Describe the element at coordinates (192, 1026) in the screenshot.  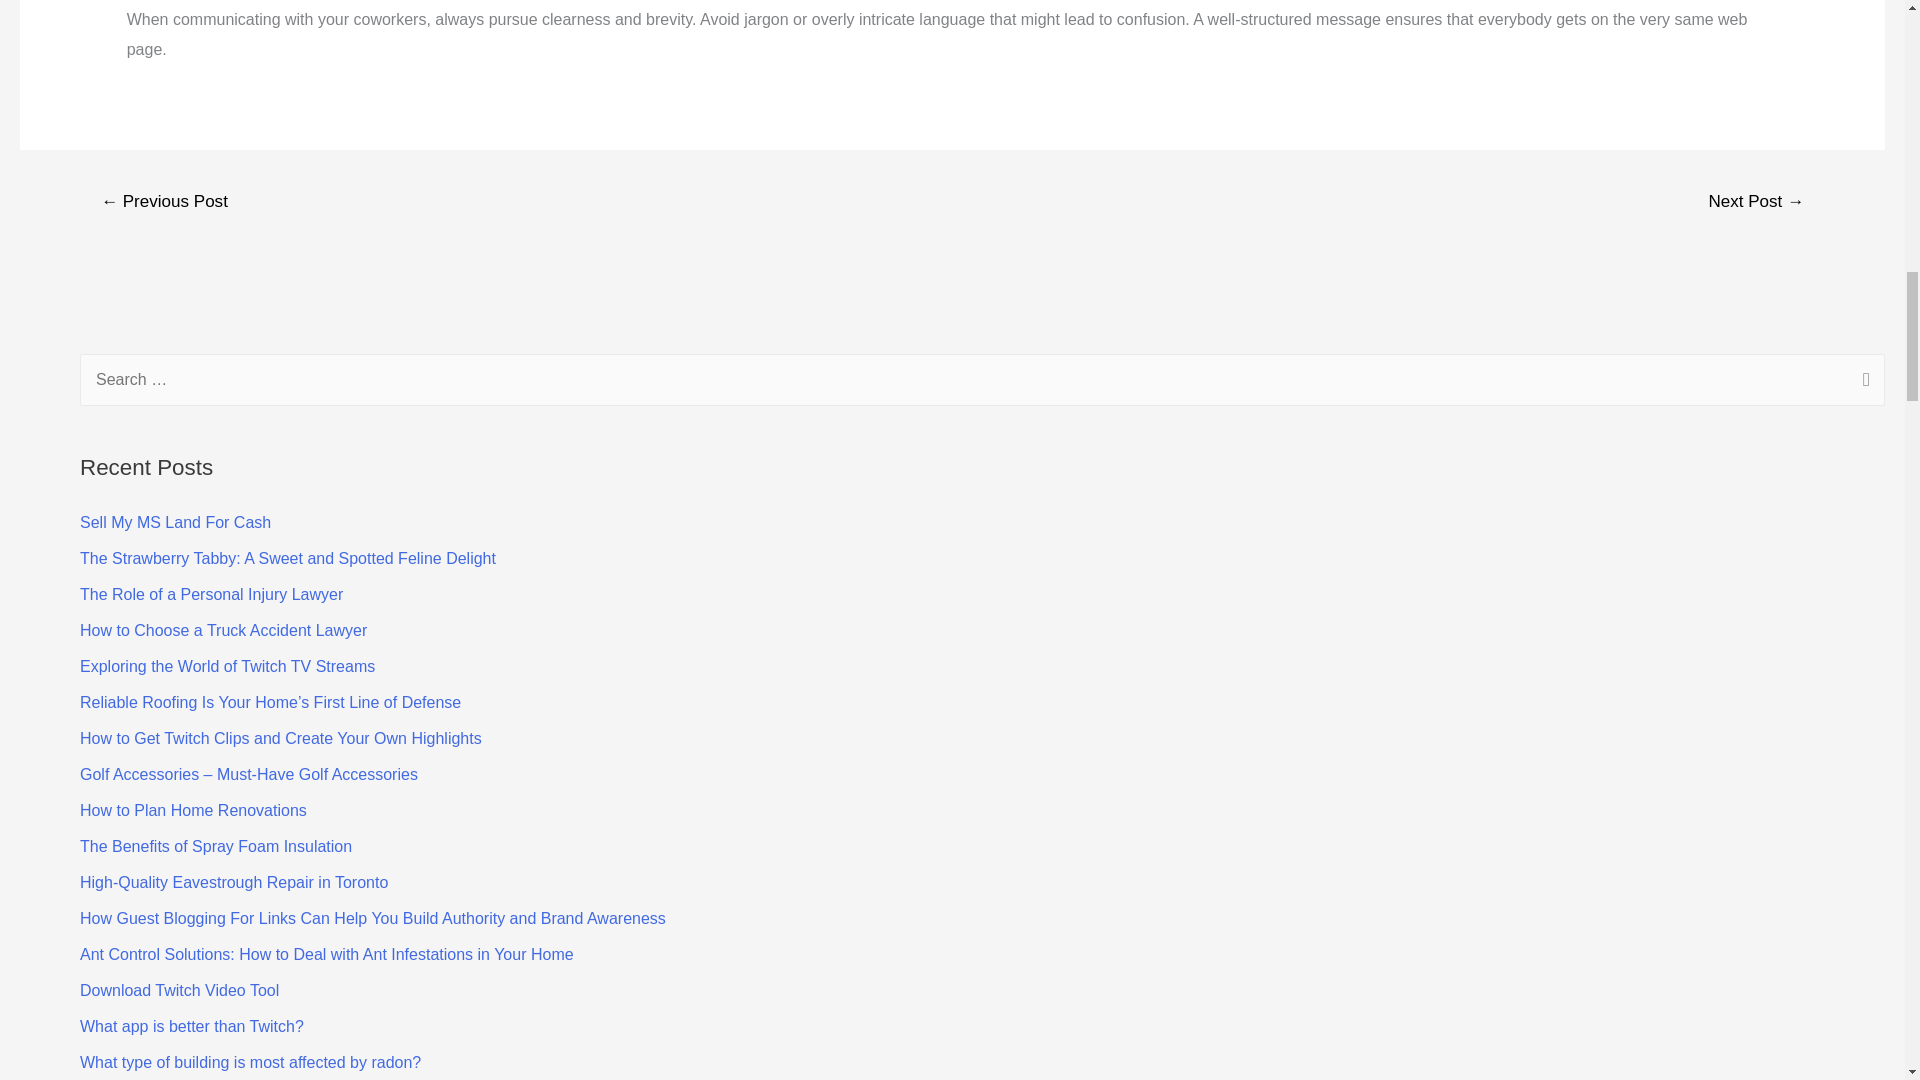
I see `What app is better than Twitch?` at that location.